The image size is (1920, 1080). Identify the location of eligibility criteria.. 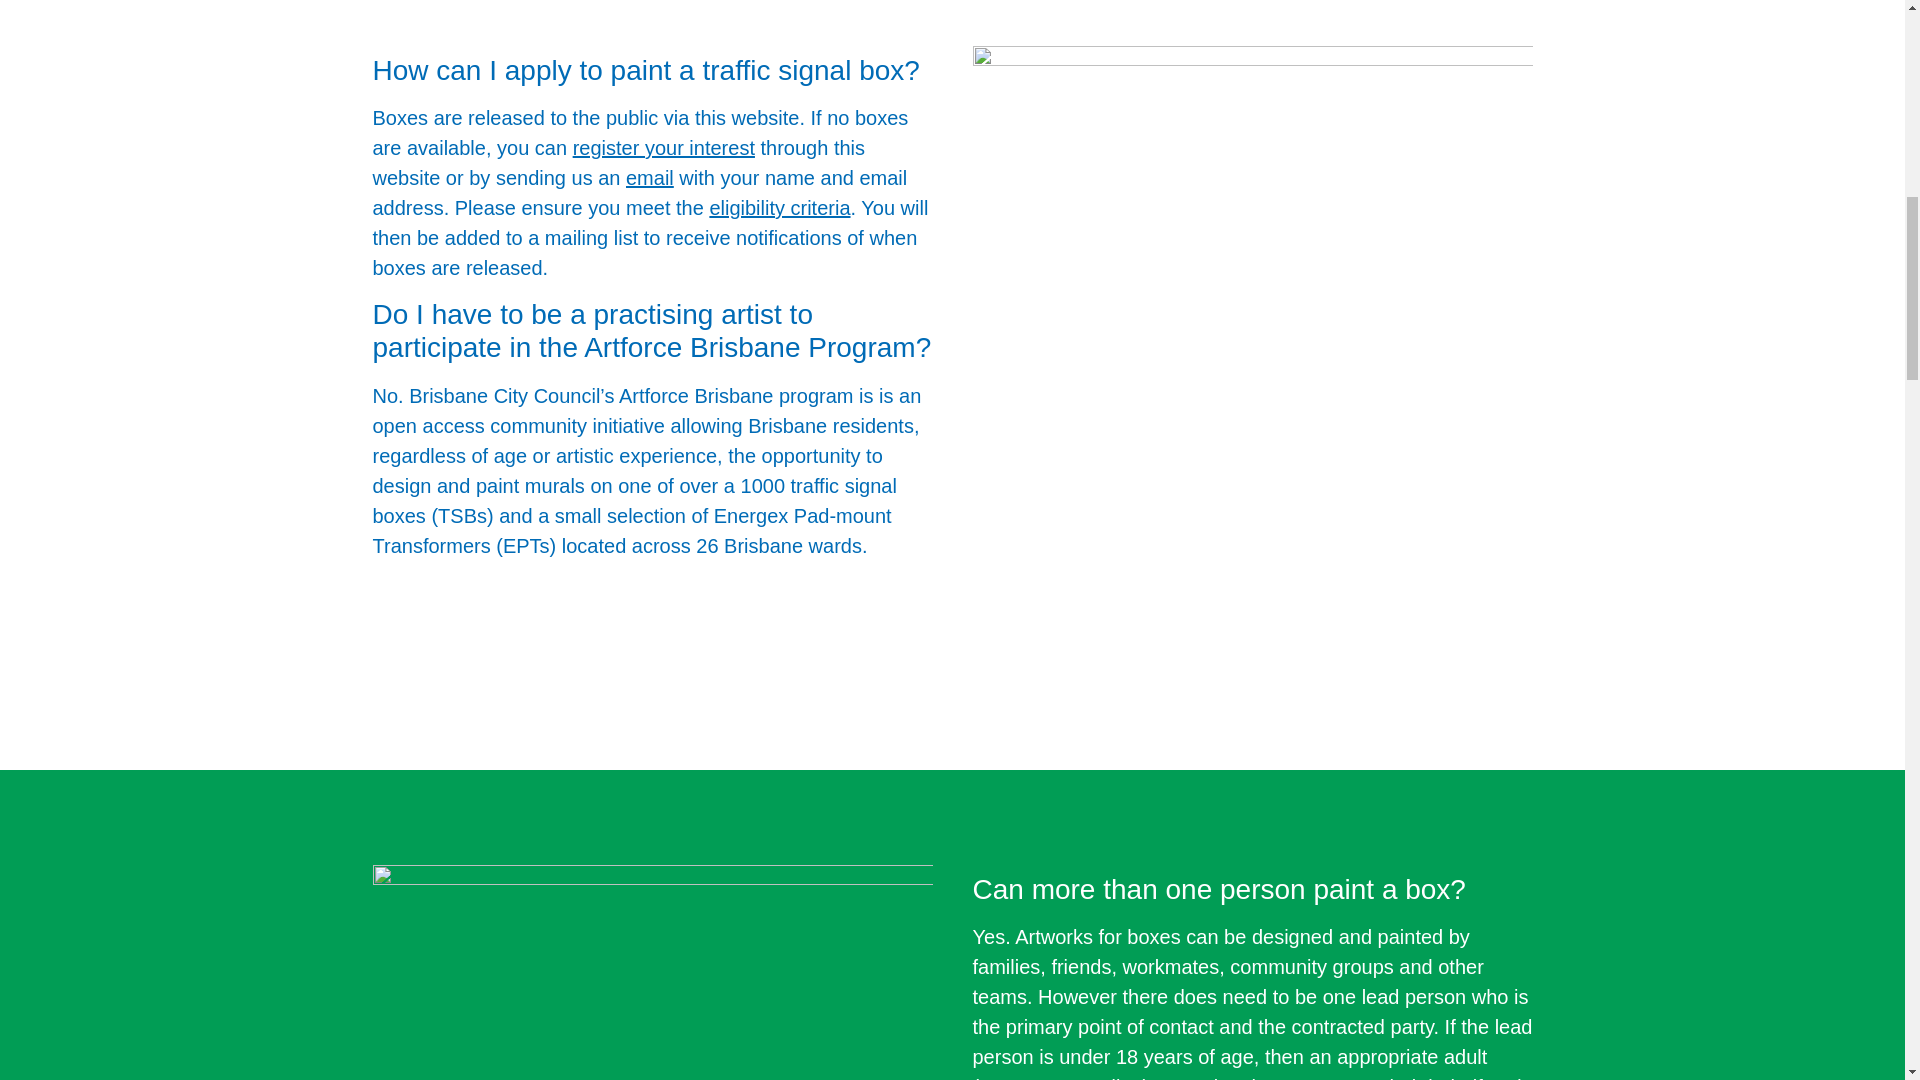
(782, 208).